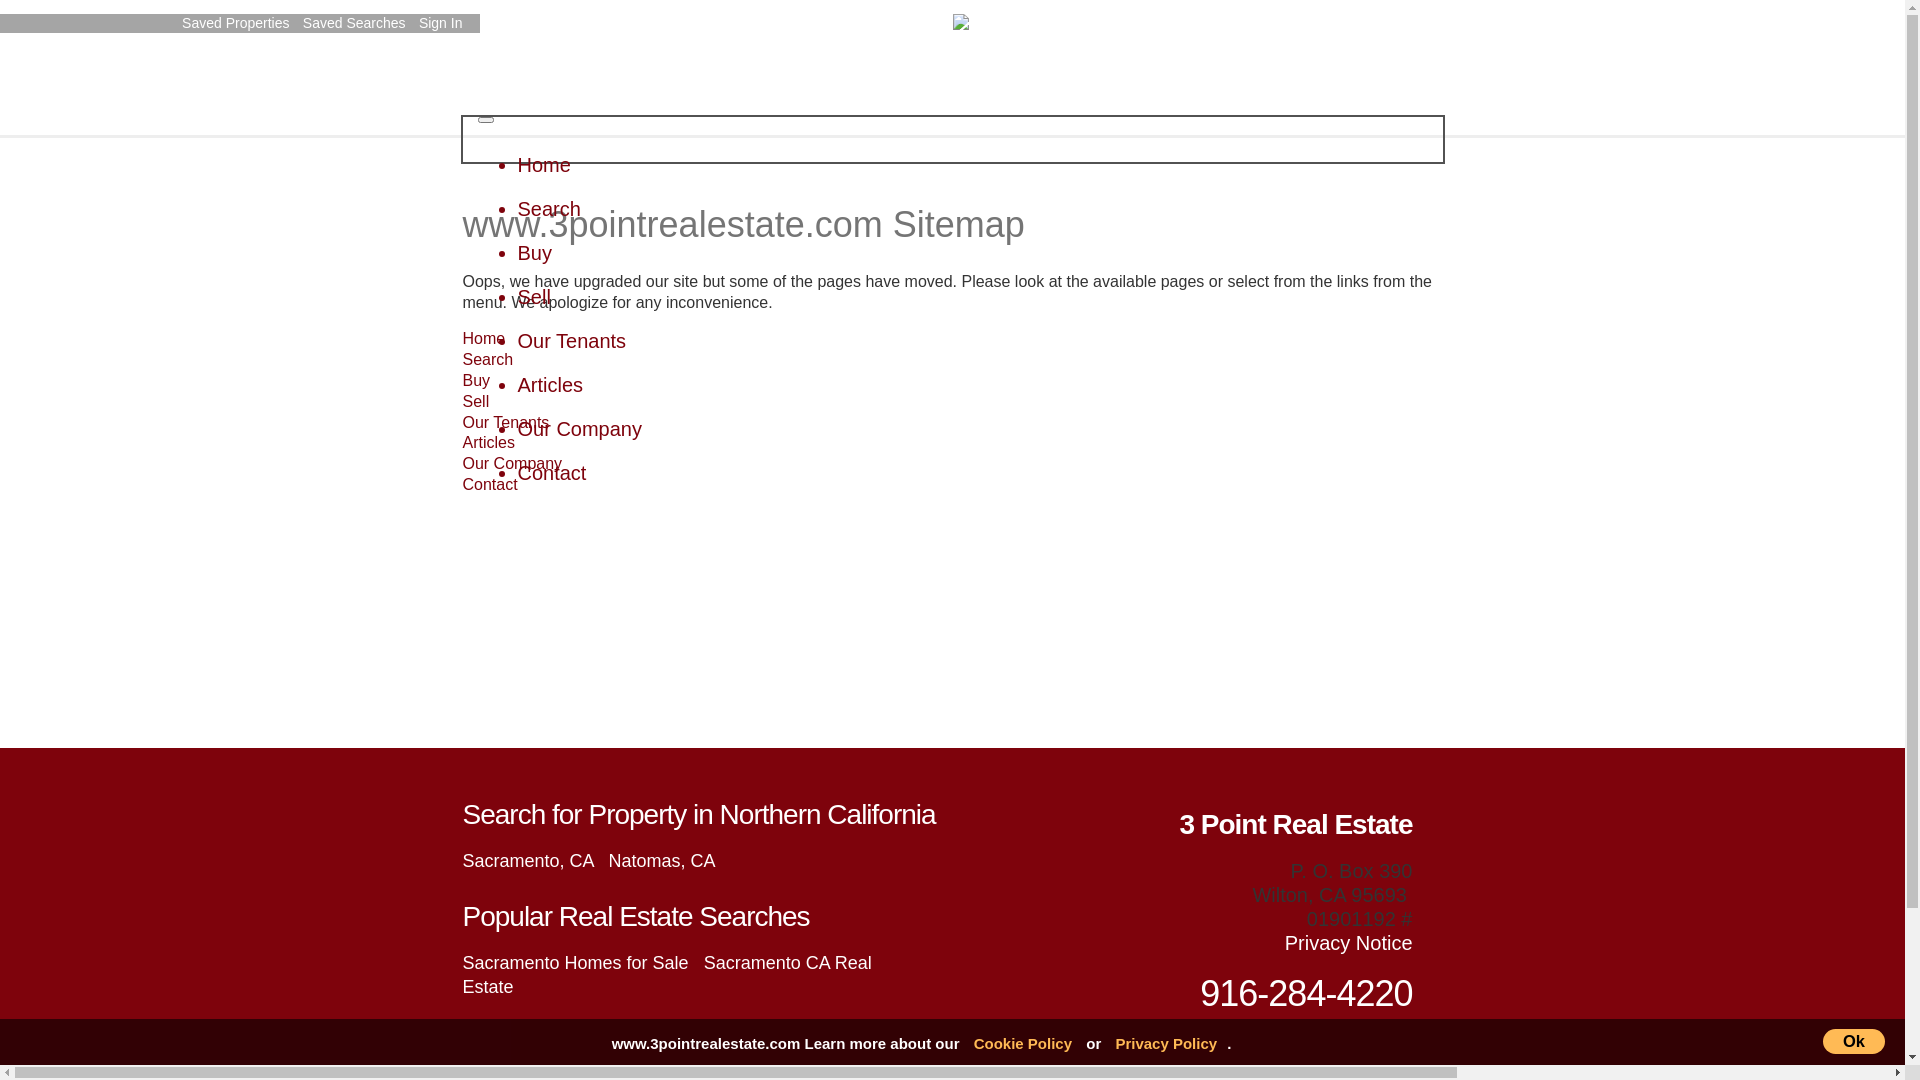 The image size is (1920, 1080). Describe the element at coordinates (490, 484) in the screenshot. I see `Contact` at that location.